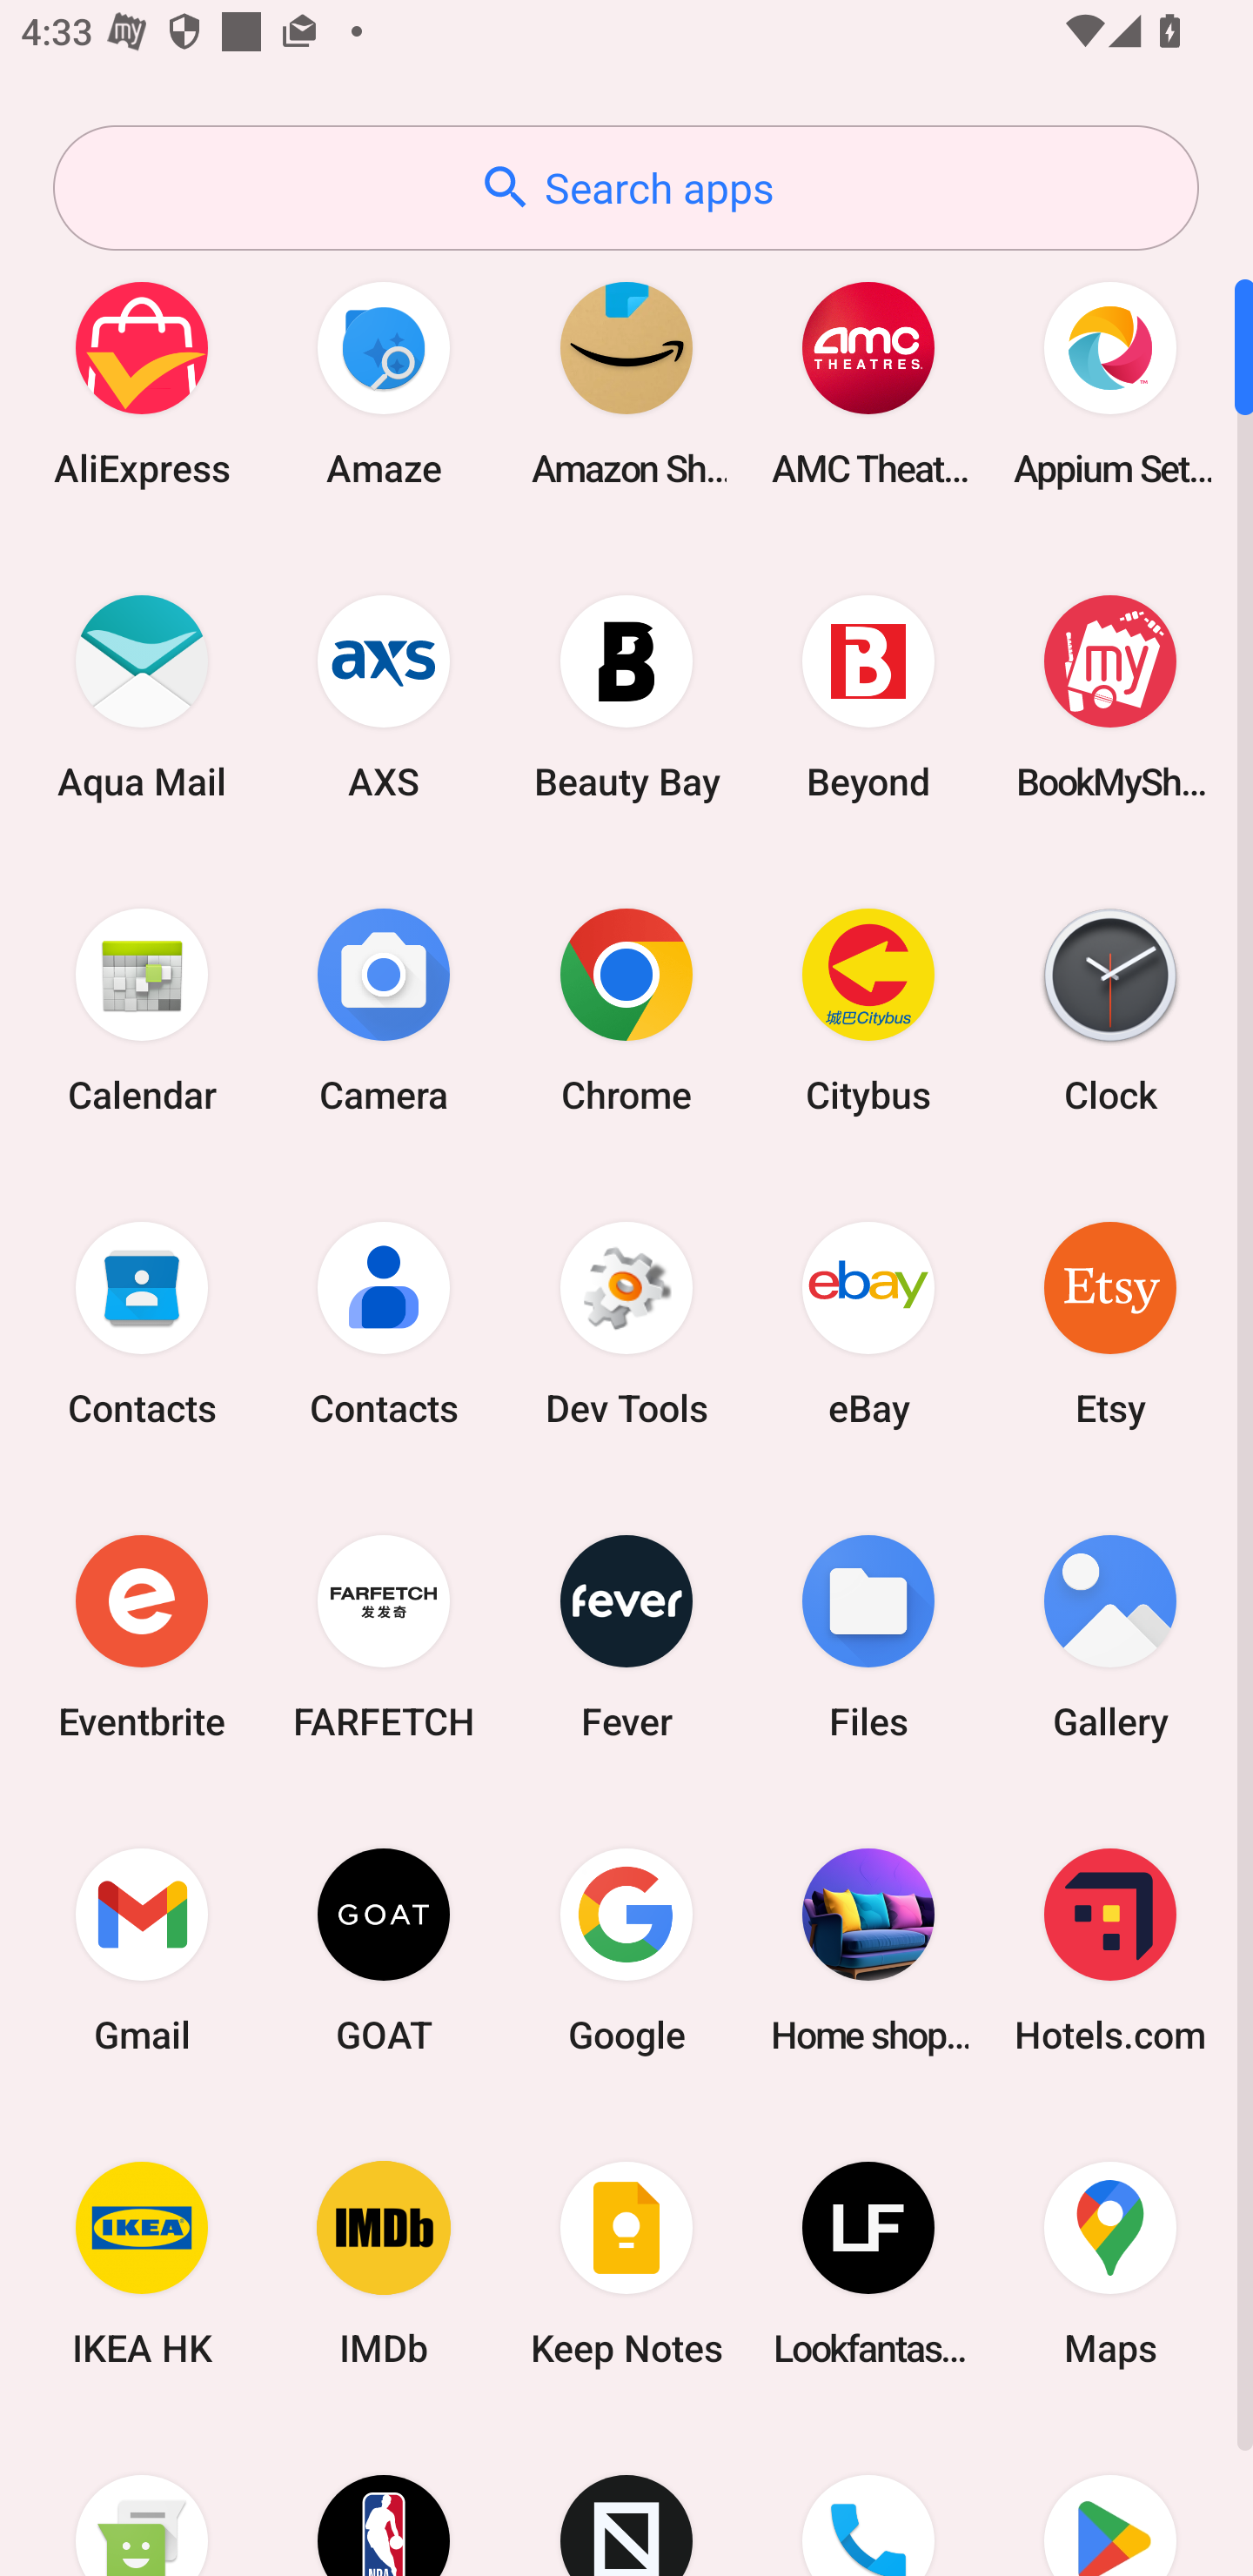 Image resolution: width=1253 pixels, height=2576 pixels. What do you see at coordinates (384, 1636) in the screenshot?
I see `FARFETCH` at bounding box center [384, 1636].